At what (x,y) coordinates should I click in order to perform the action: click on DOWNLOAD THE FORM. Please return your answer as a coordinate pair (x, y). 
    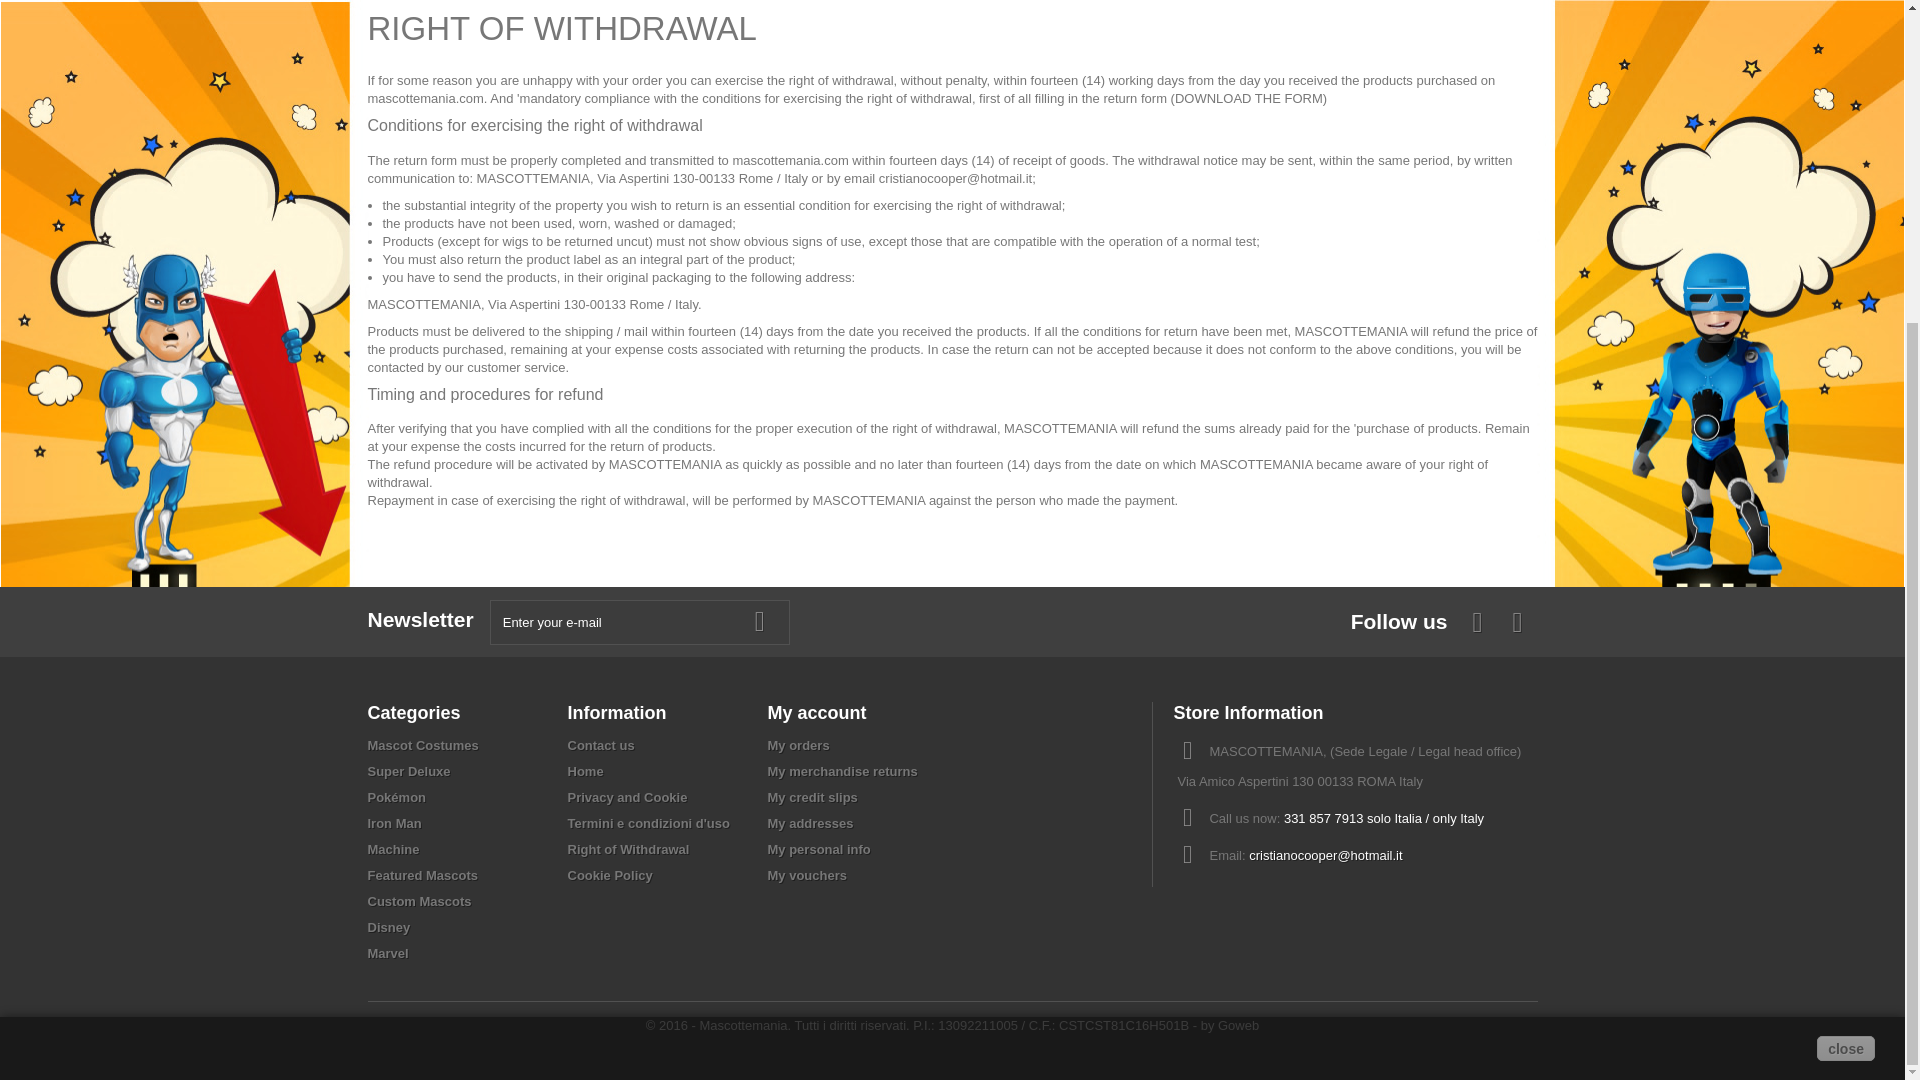
    Looking at the image, I should click on (1248, 98).